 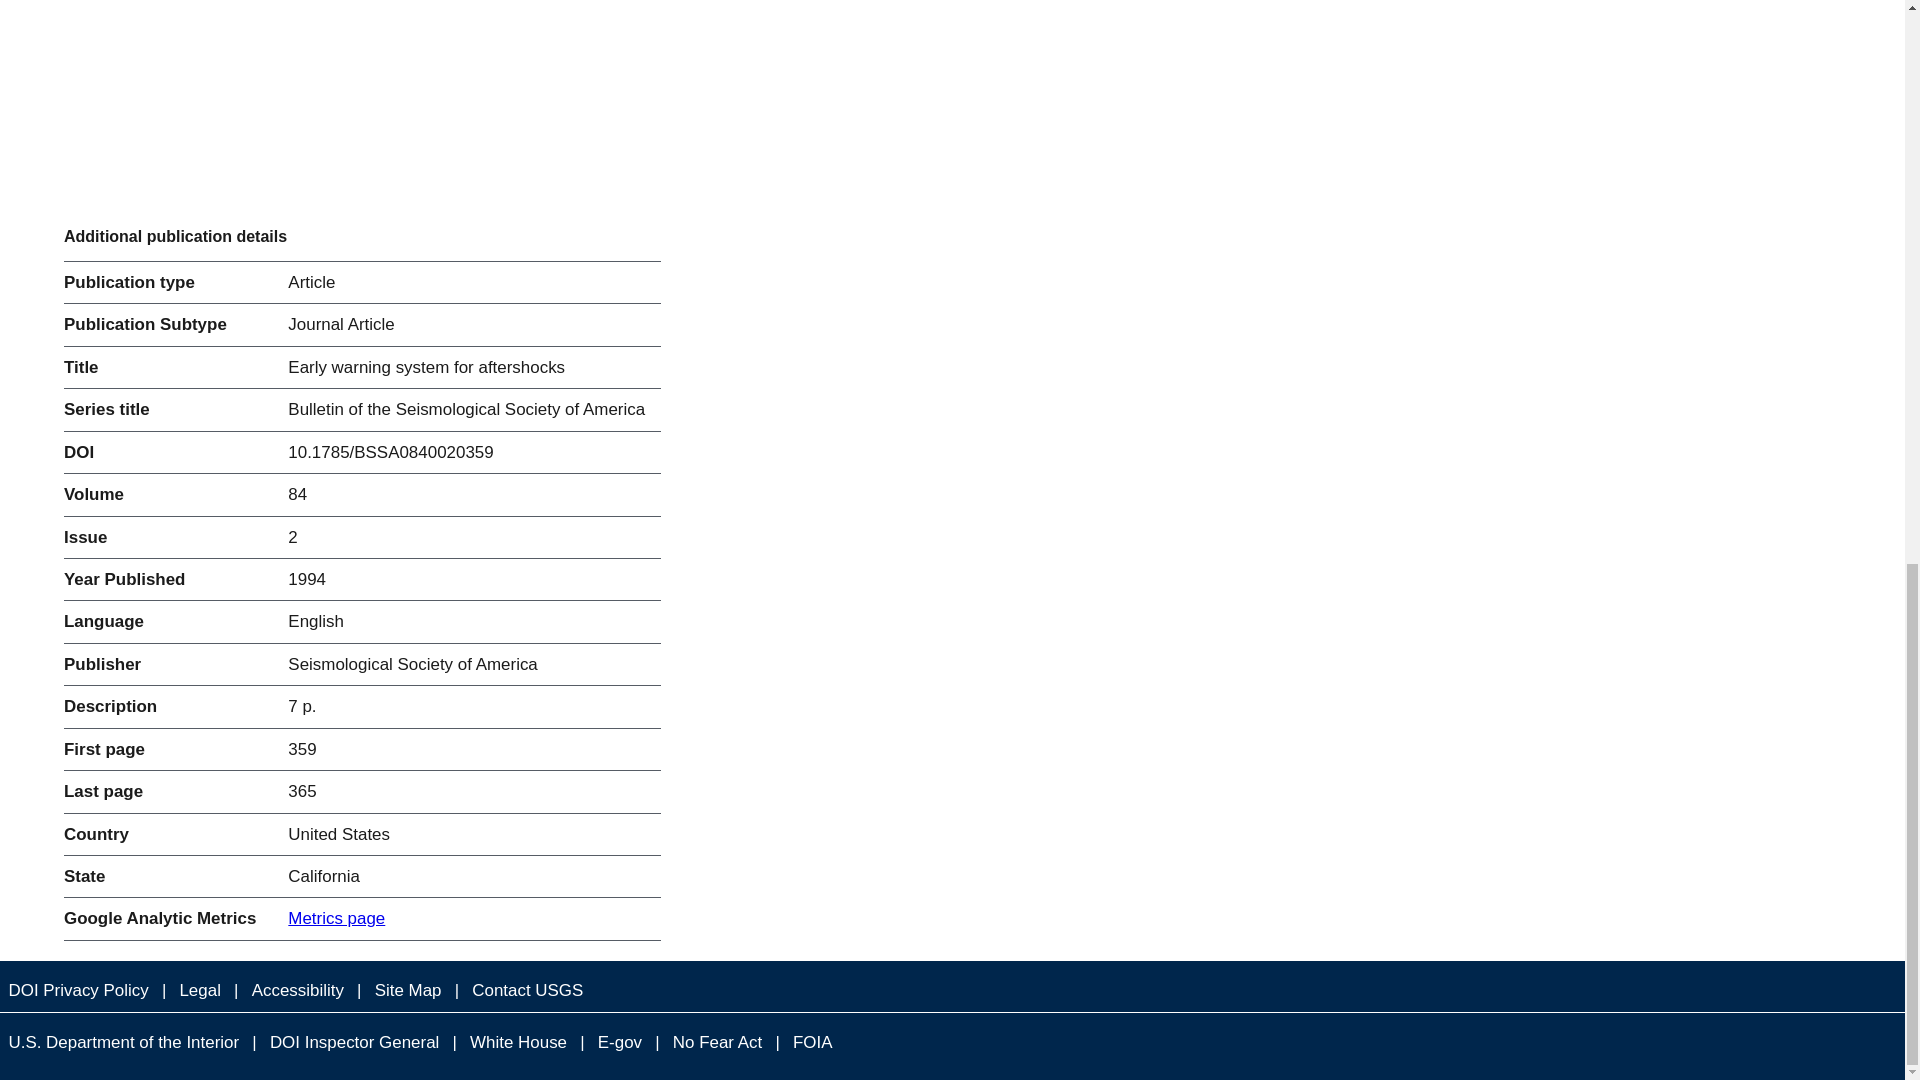 What do you see at coordinates (812, 1042) in the screenshot?
I see `FOIA` at bounding box center [812, 1042].